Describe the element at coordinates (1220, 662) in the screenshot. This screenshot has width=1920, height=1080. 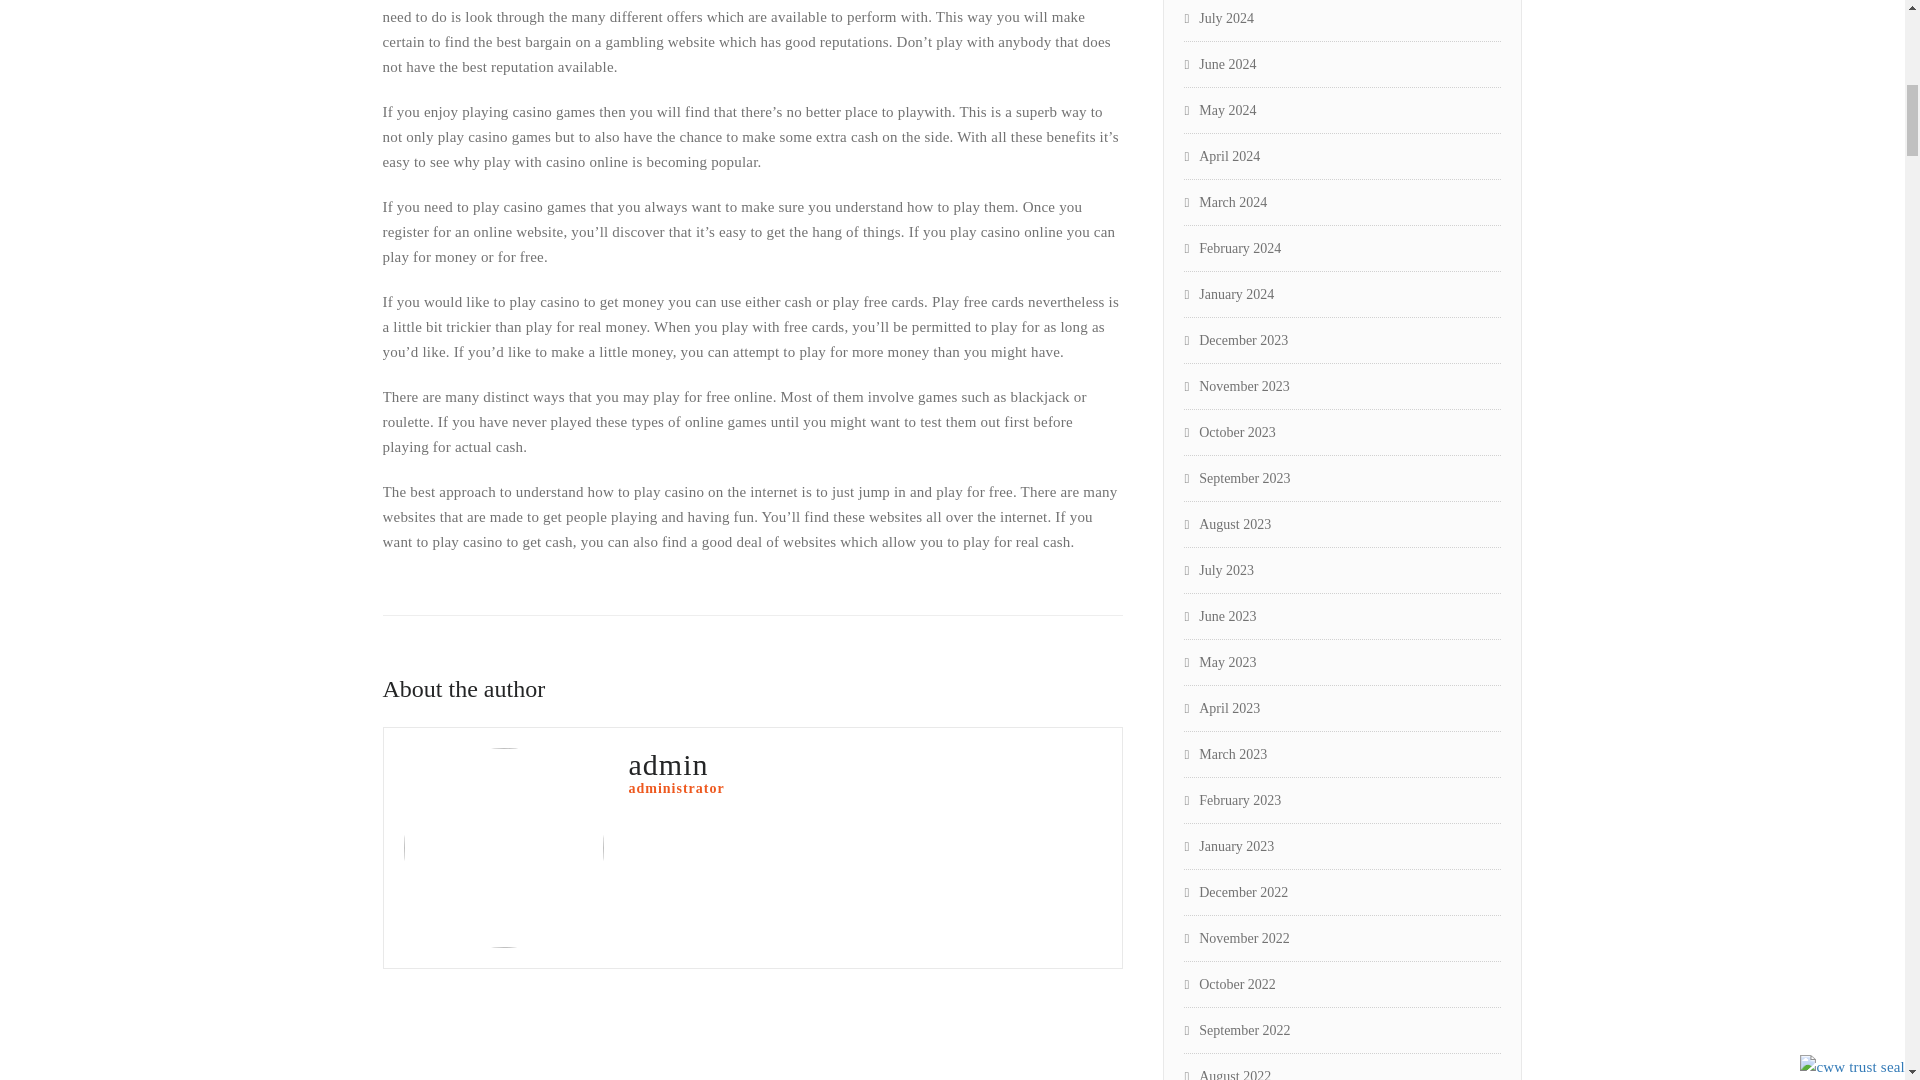
I see `May 2023` at that location.